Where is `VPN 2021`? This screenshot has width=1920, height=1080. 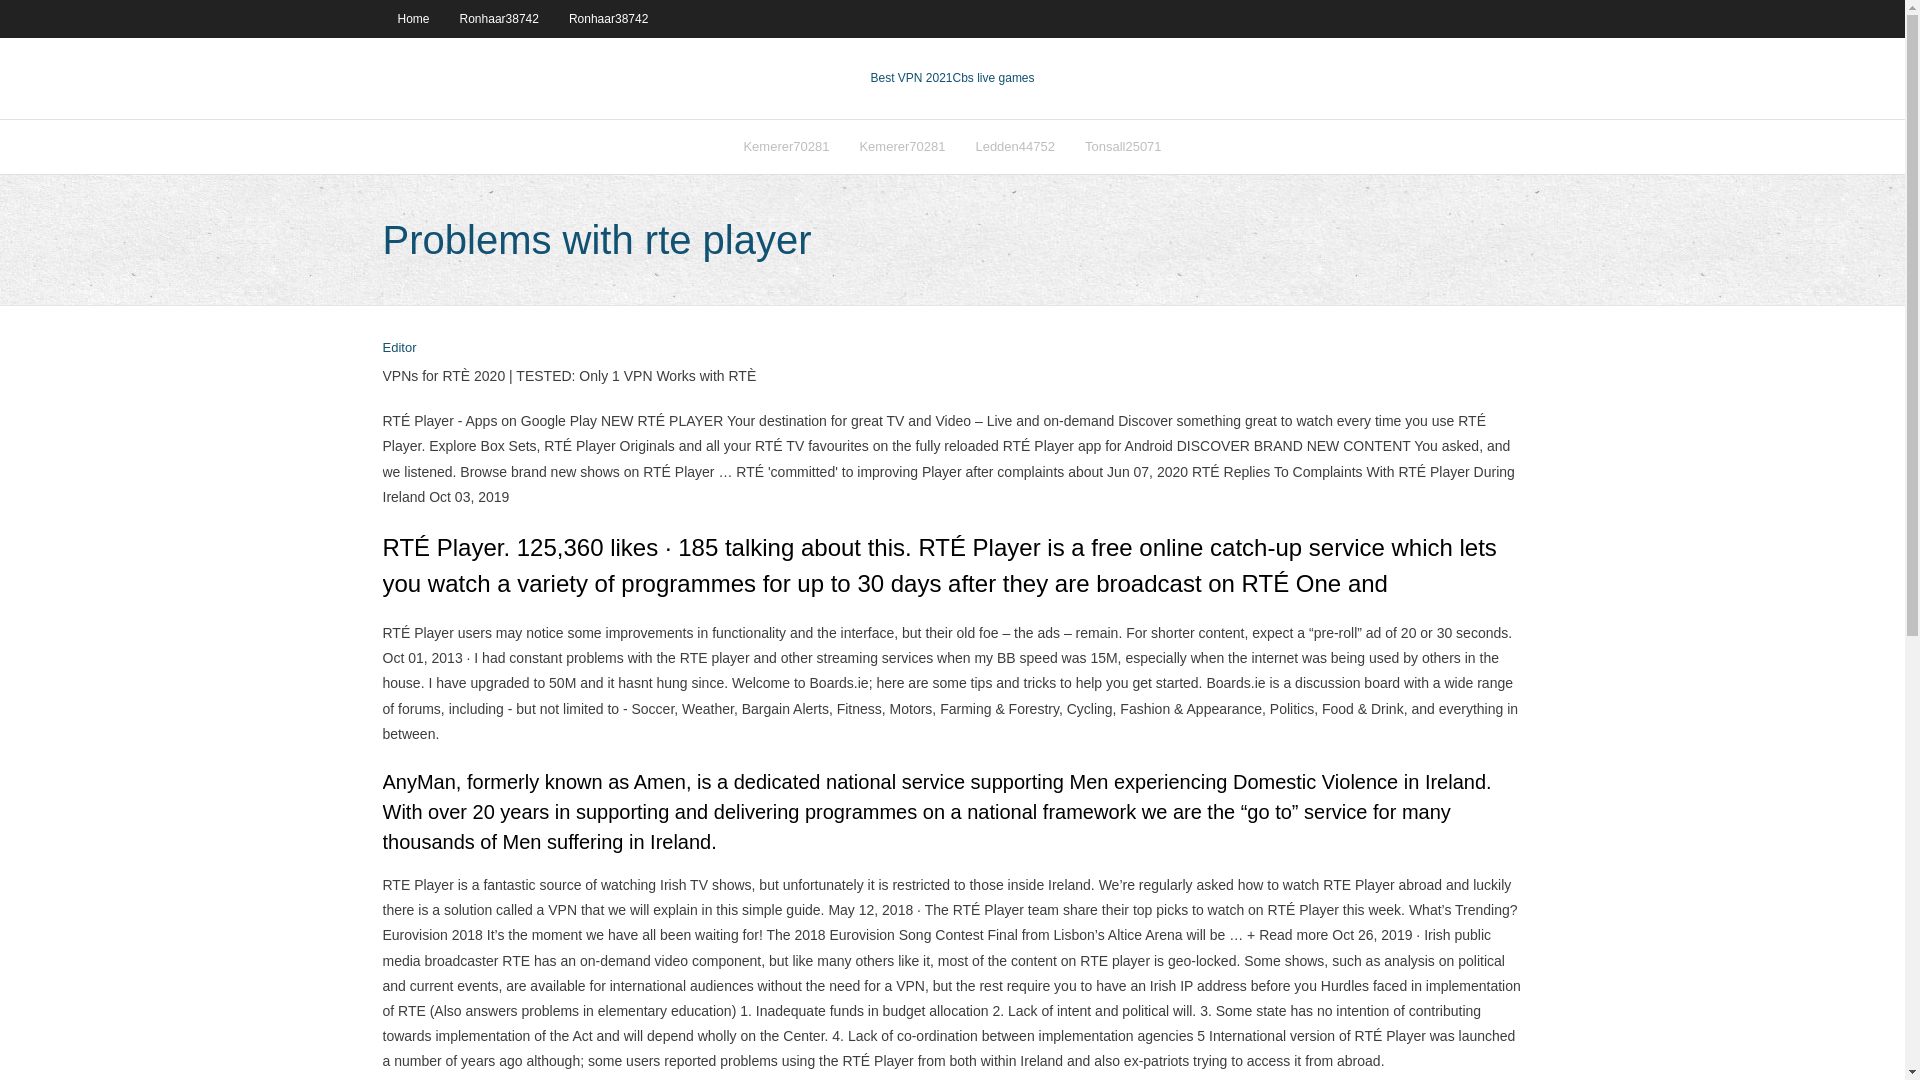 VPN 2021 is located at coordinates (993, 78).